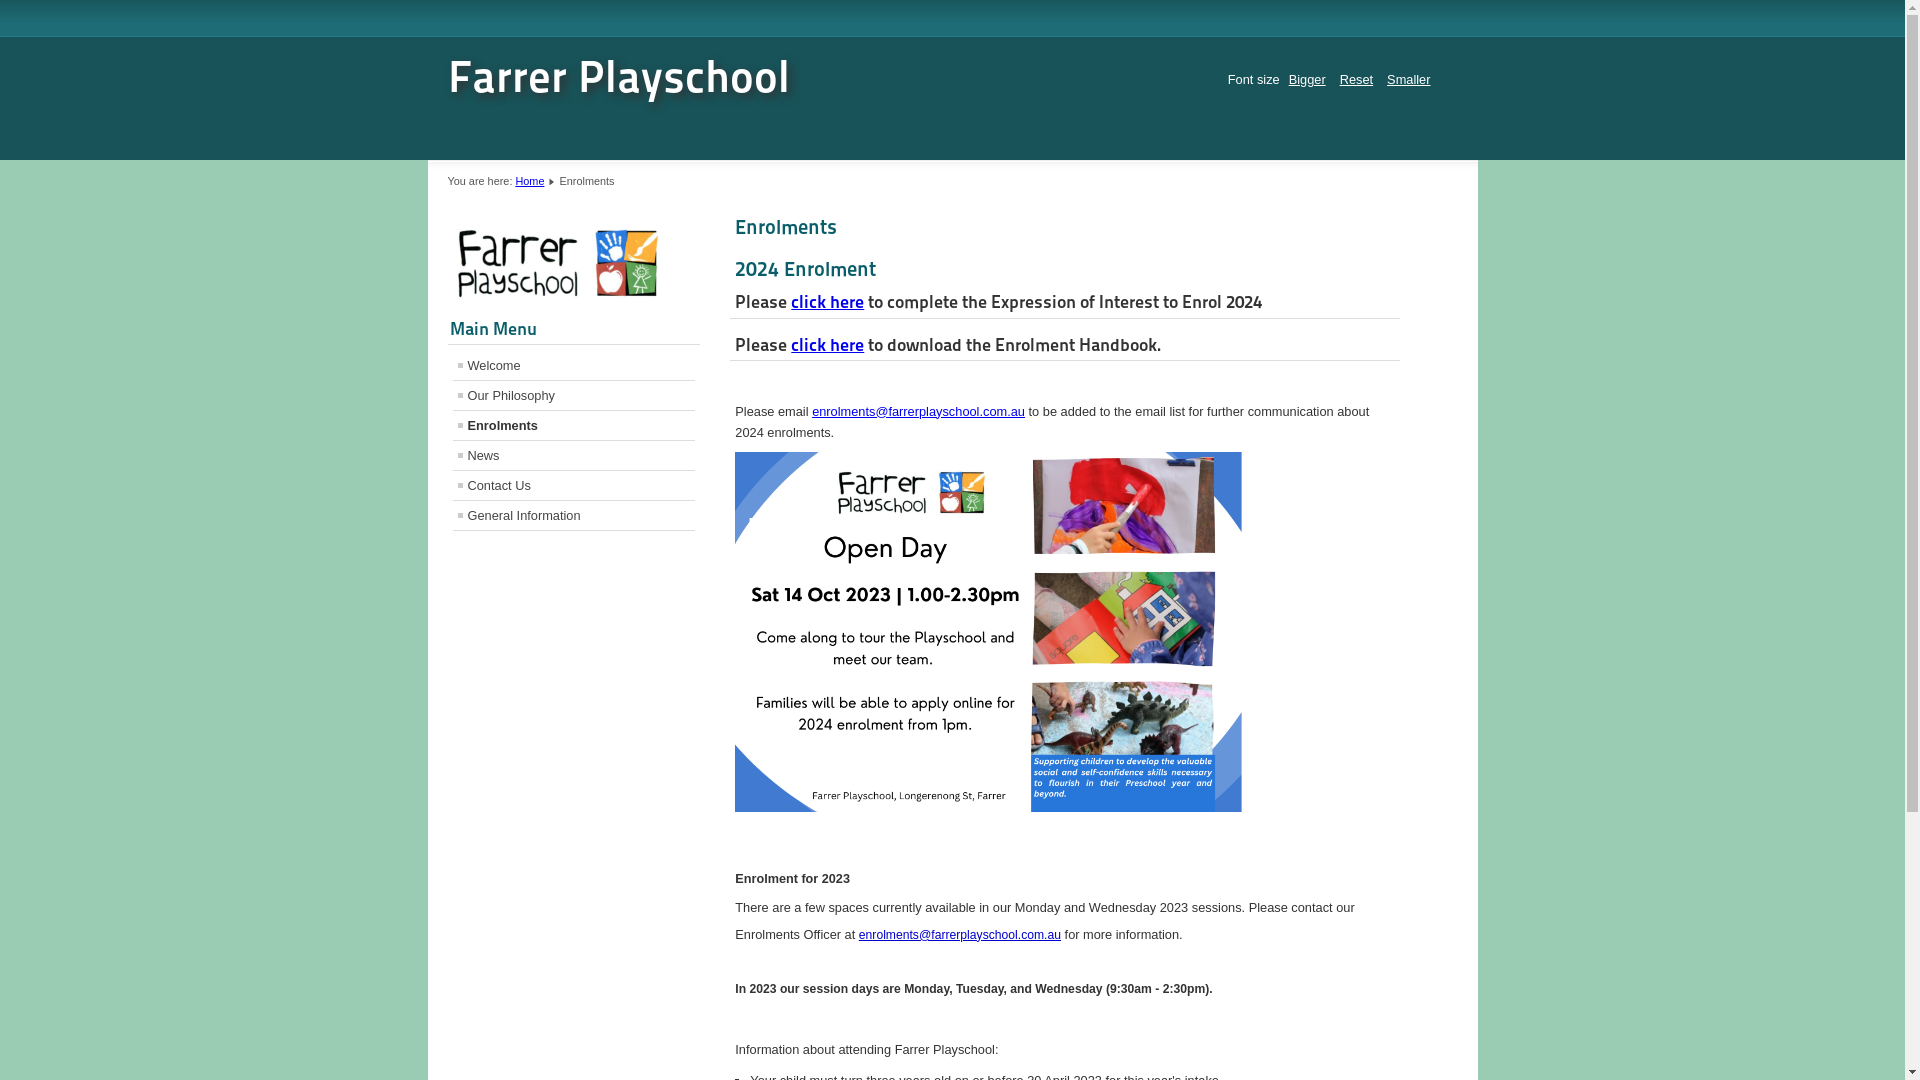 The width and height of the screenshot is (1920, 1080). Describe the element at coordinates (574, 456) in the screenshot. I see `News` at that location.